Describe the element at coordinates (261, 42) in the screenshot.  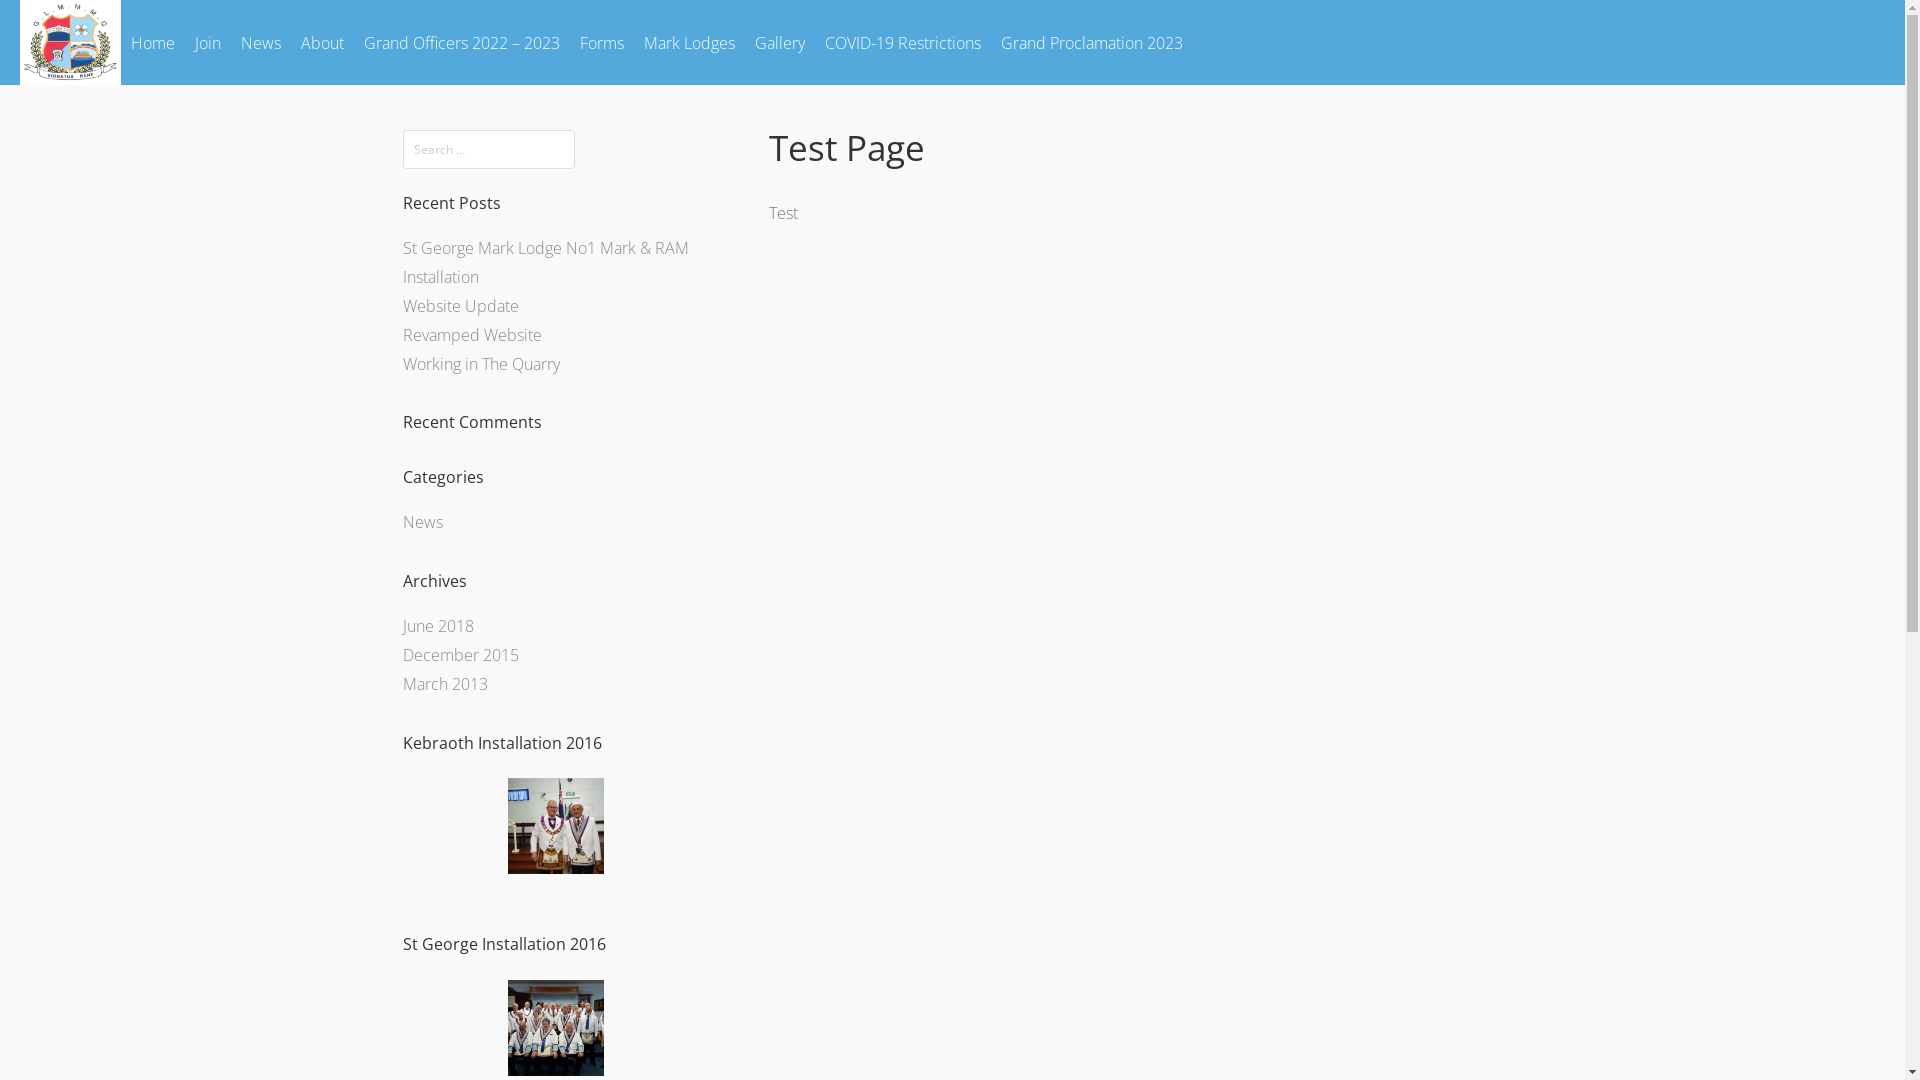
I see `News` at that location.